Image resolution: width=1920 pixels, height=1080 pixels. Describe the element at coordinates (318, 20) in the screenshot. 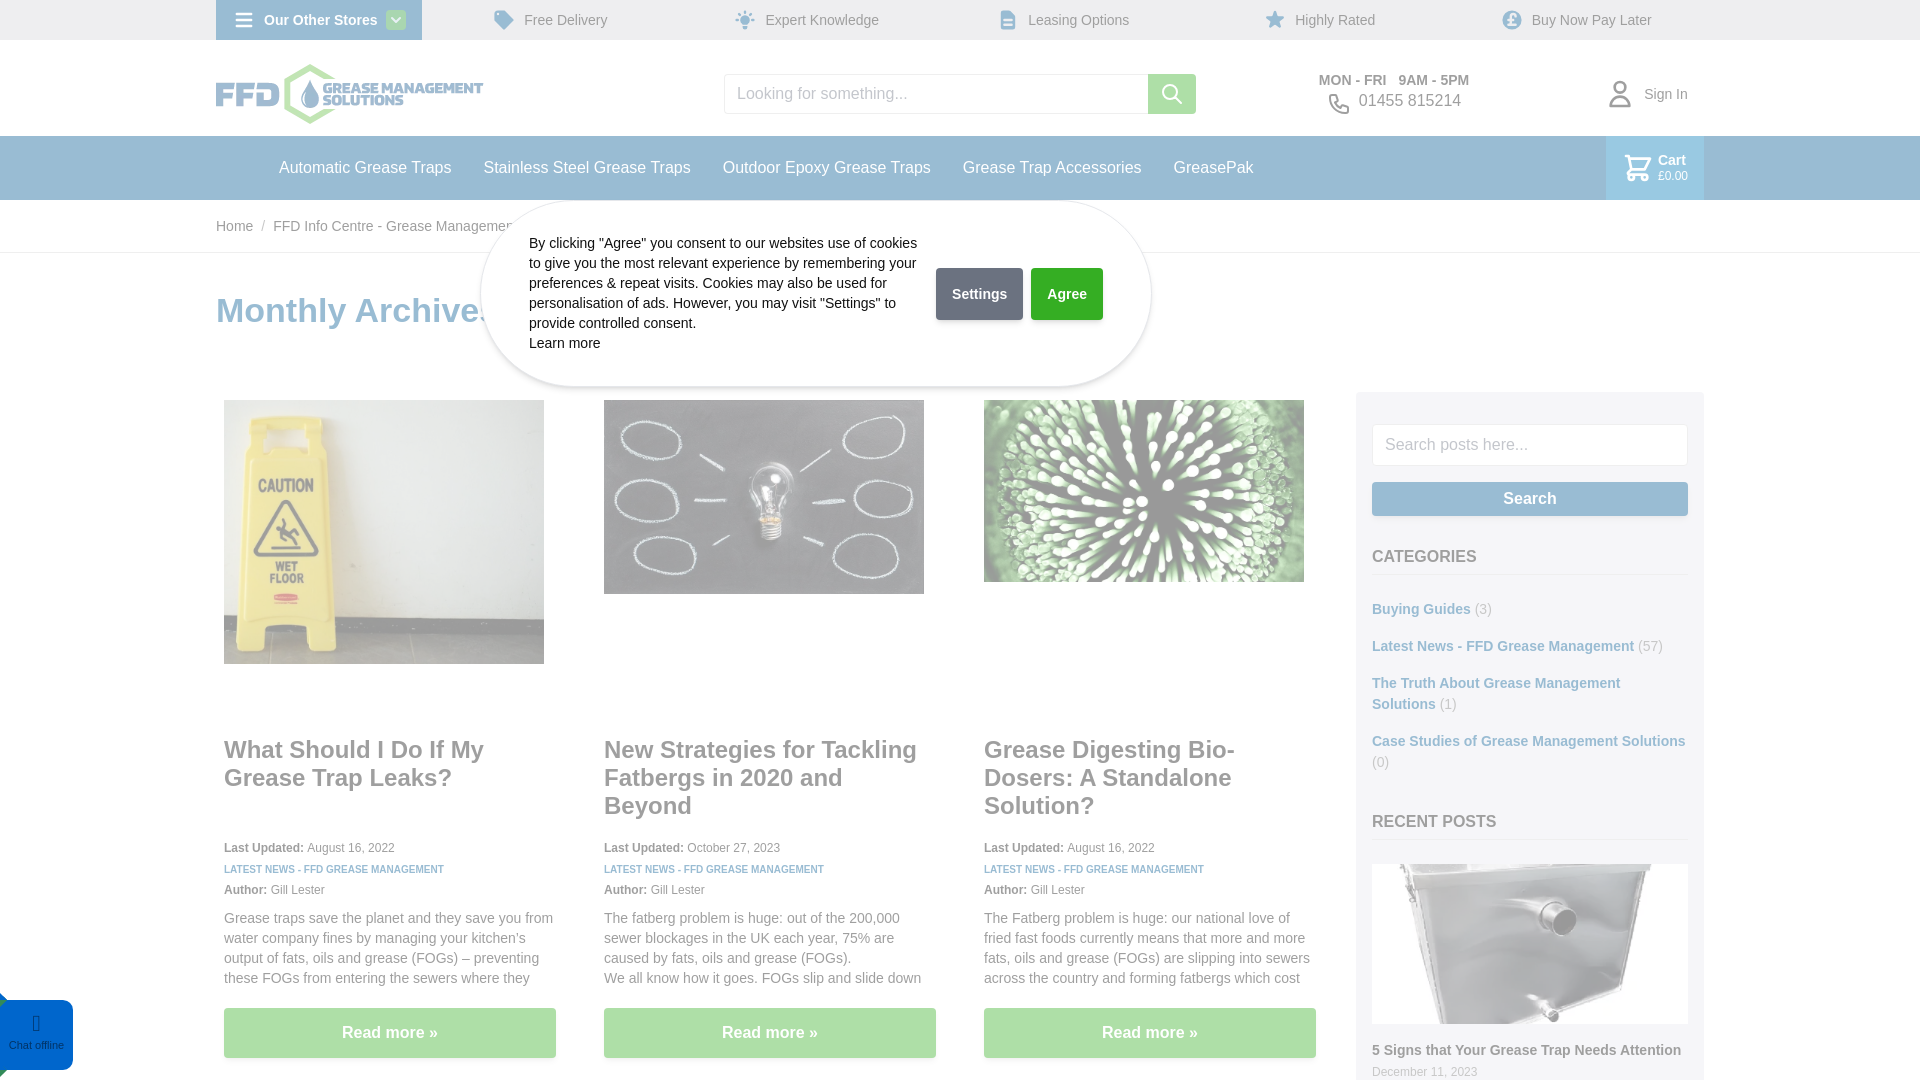

I see `Our Other Stores` at that location.